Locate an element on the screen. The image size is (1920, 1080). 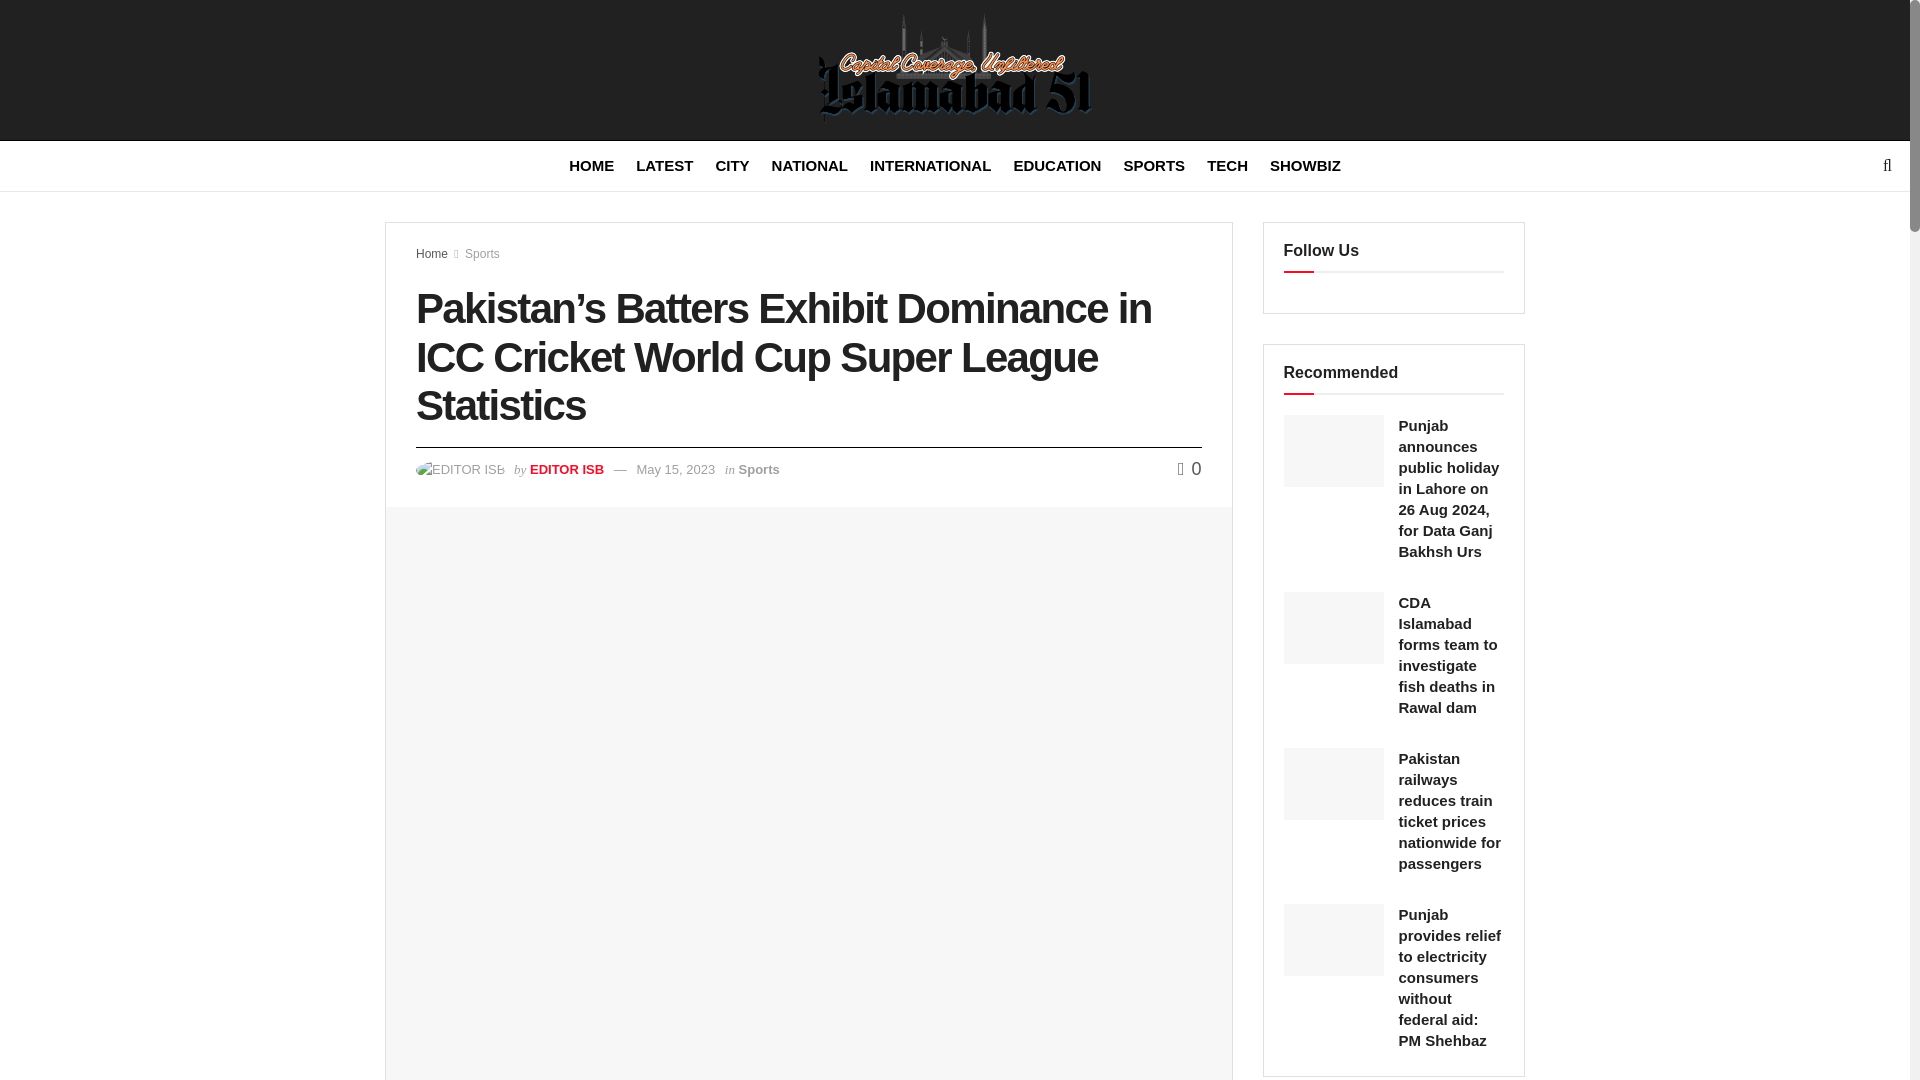
May 15, 2023 is located at coordinates (674, 470).